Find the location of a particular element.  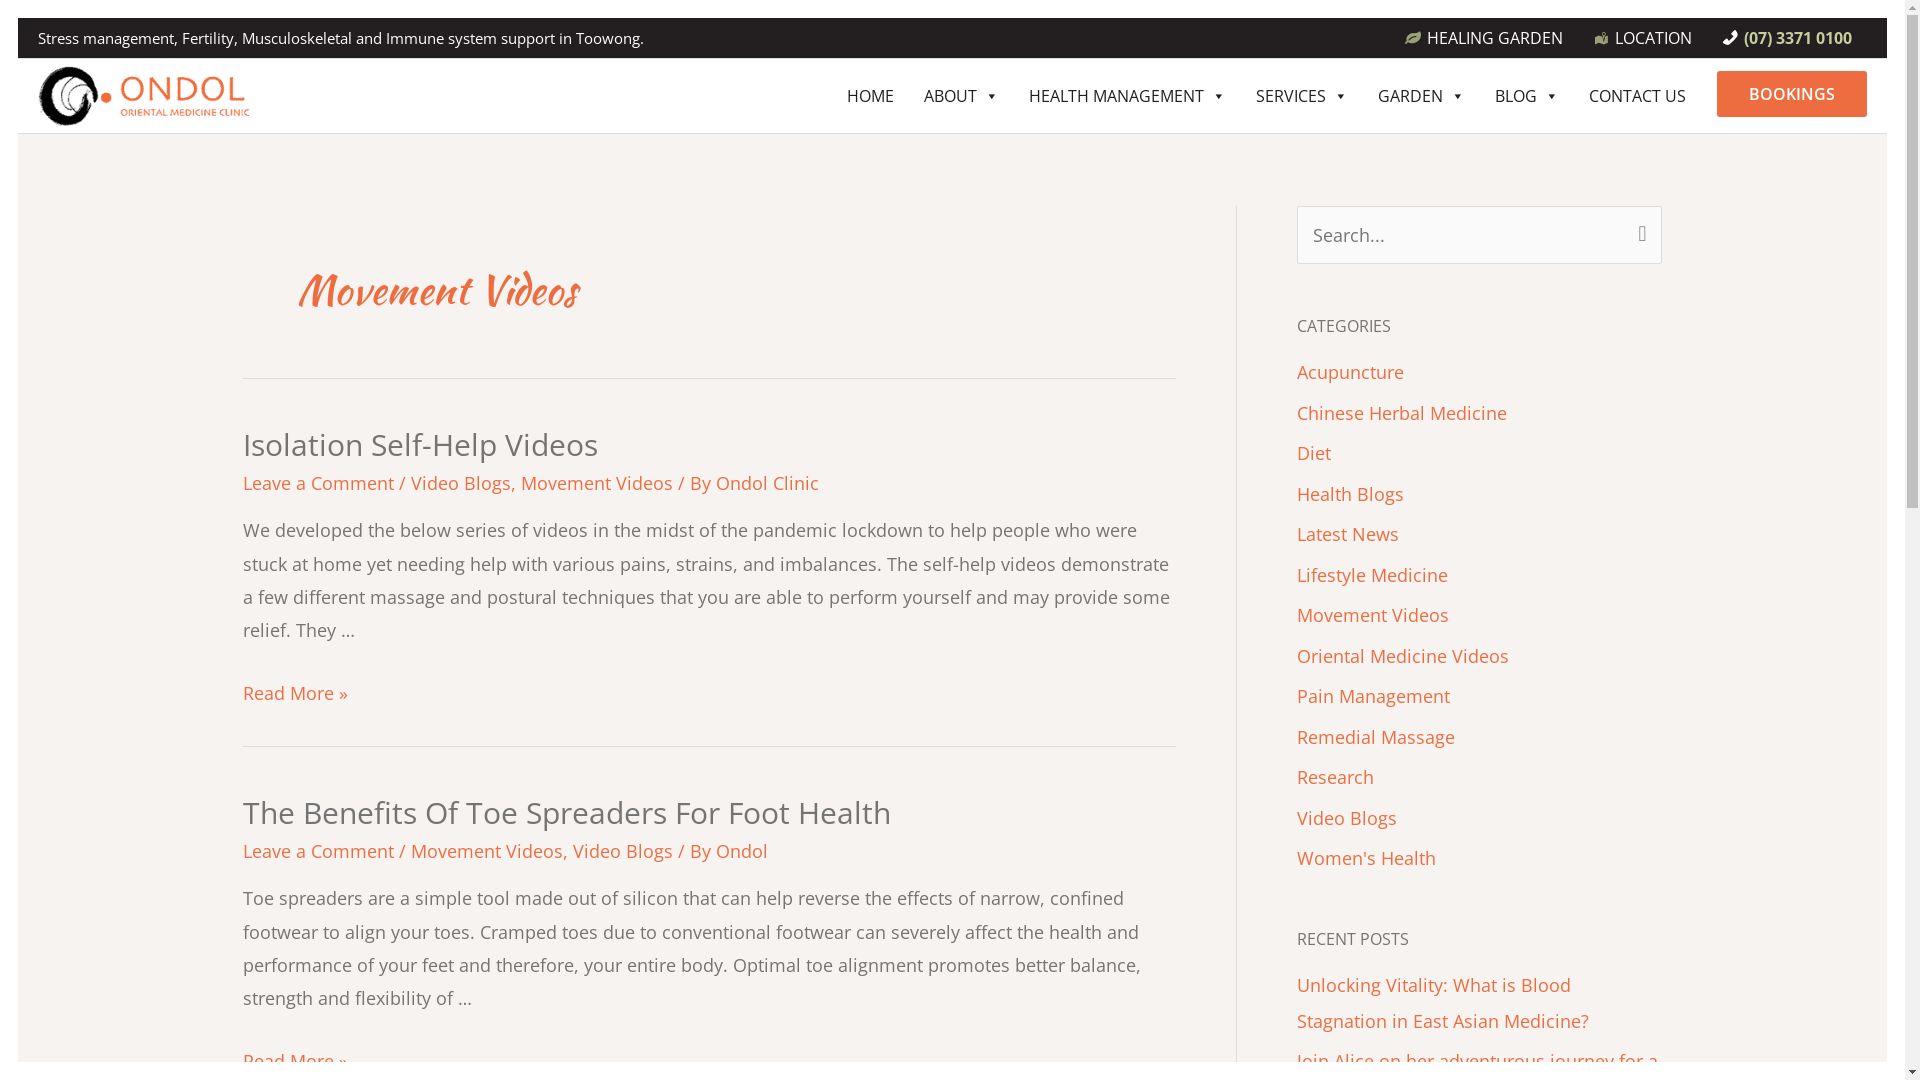

Pain Management is located at coordinates (1372, 696).